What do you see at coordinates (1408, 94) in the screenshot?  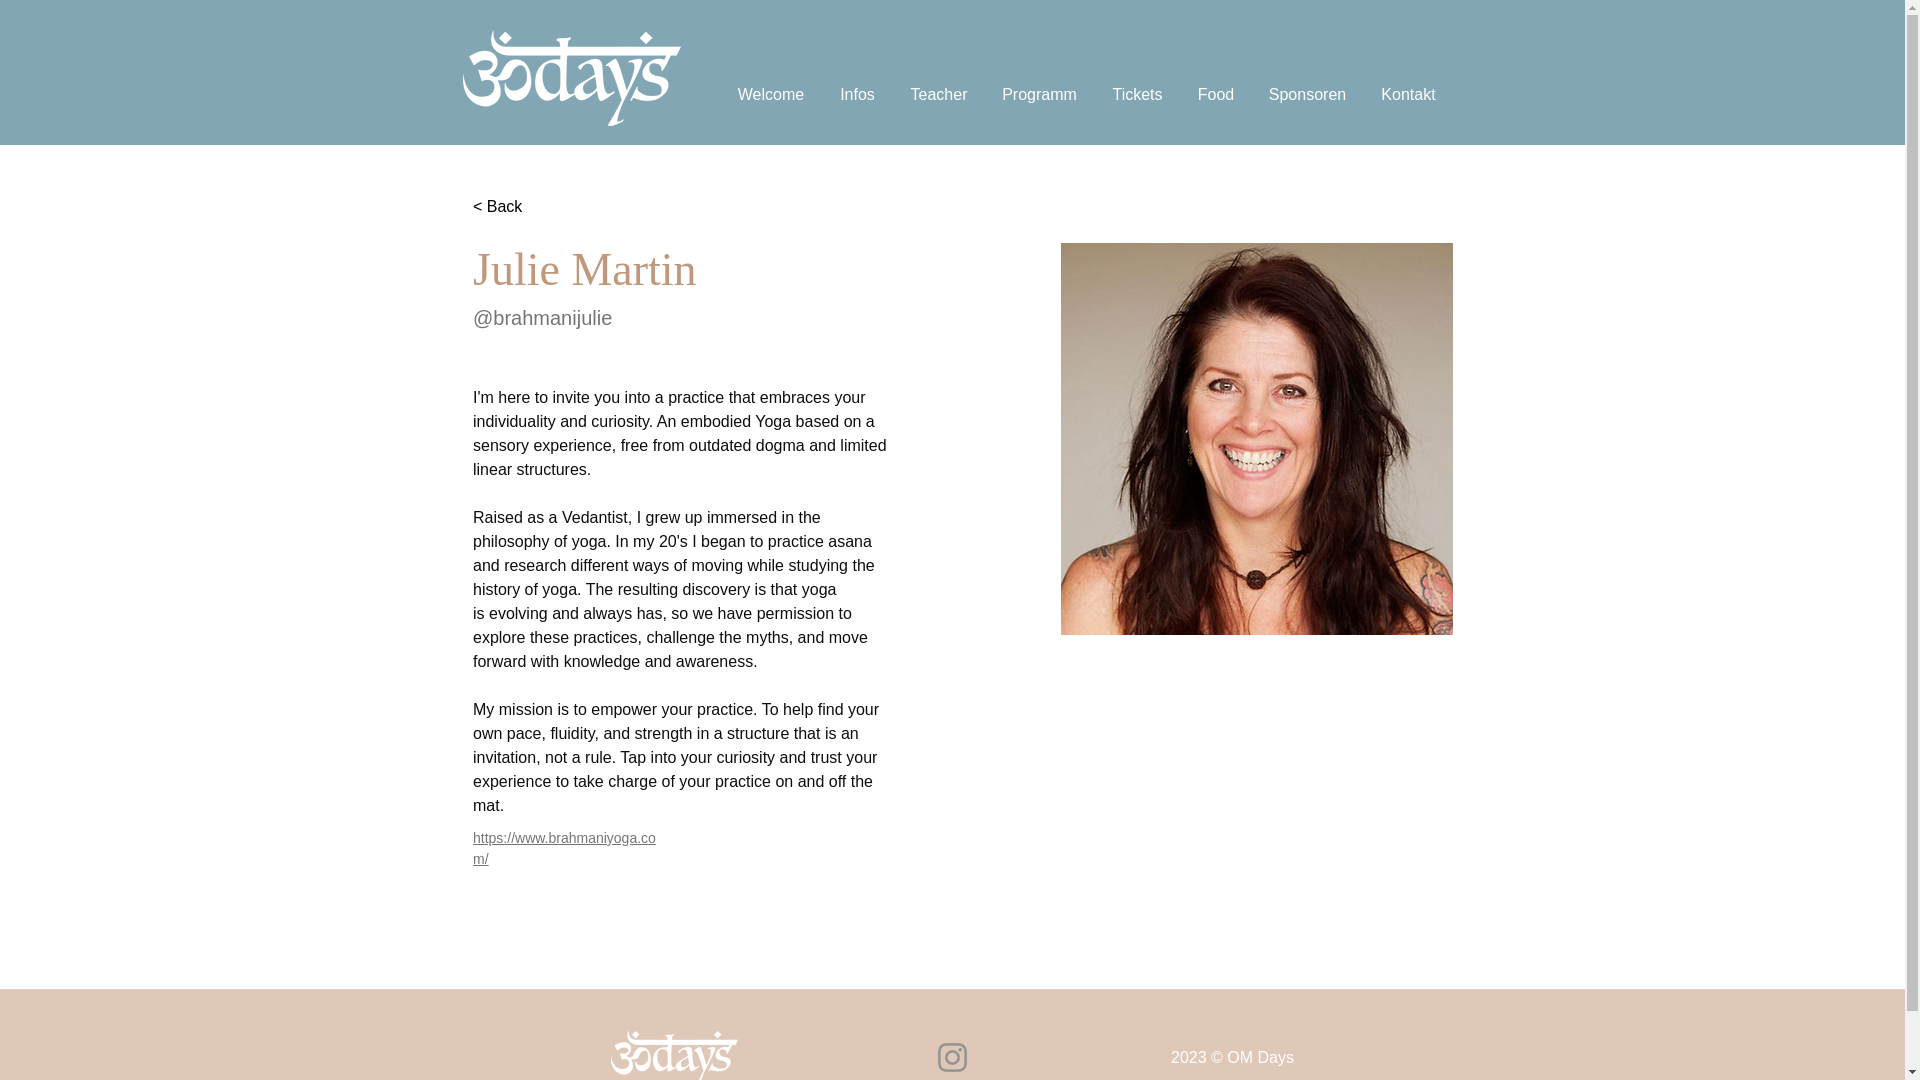 I see `Kontakt` at bounding box center [1408, 94].